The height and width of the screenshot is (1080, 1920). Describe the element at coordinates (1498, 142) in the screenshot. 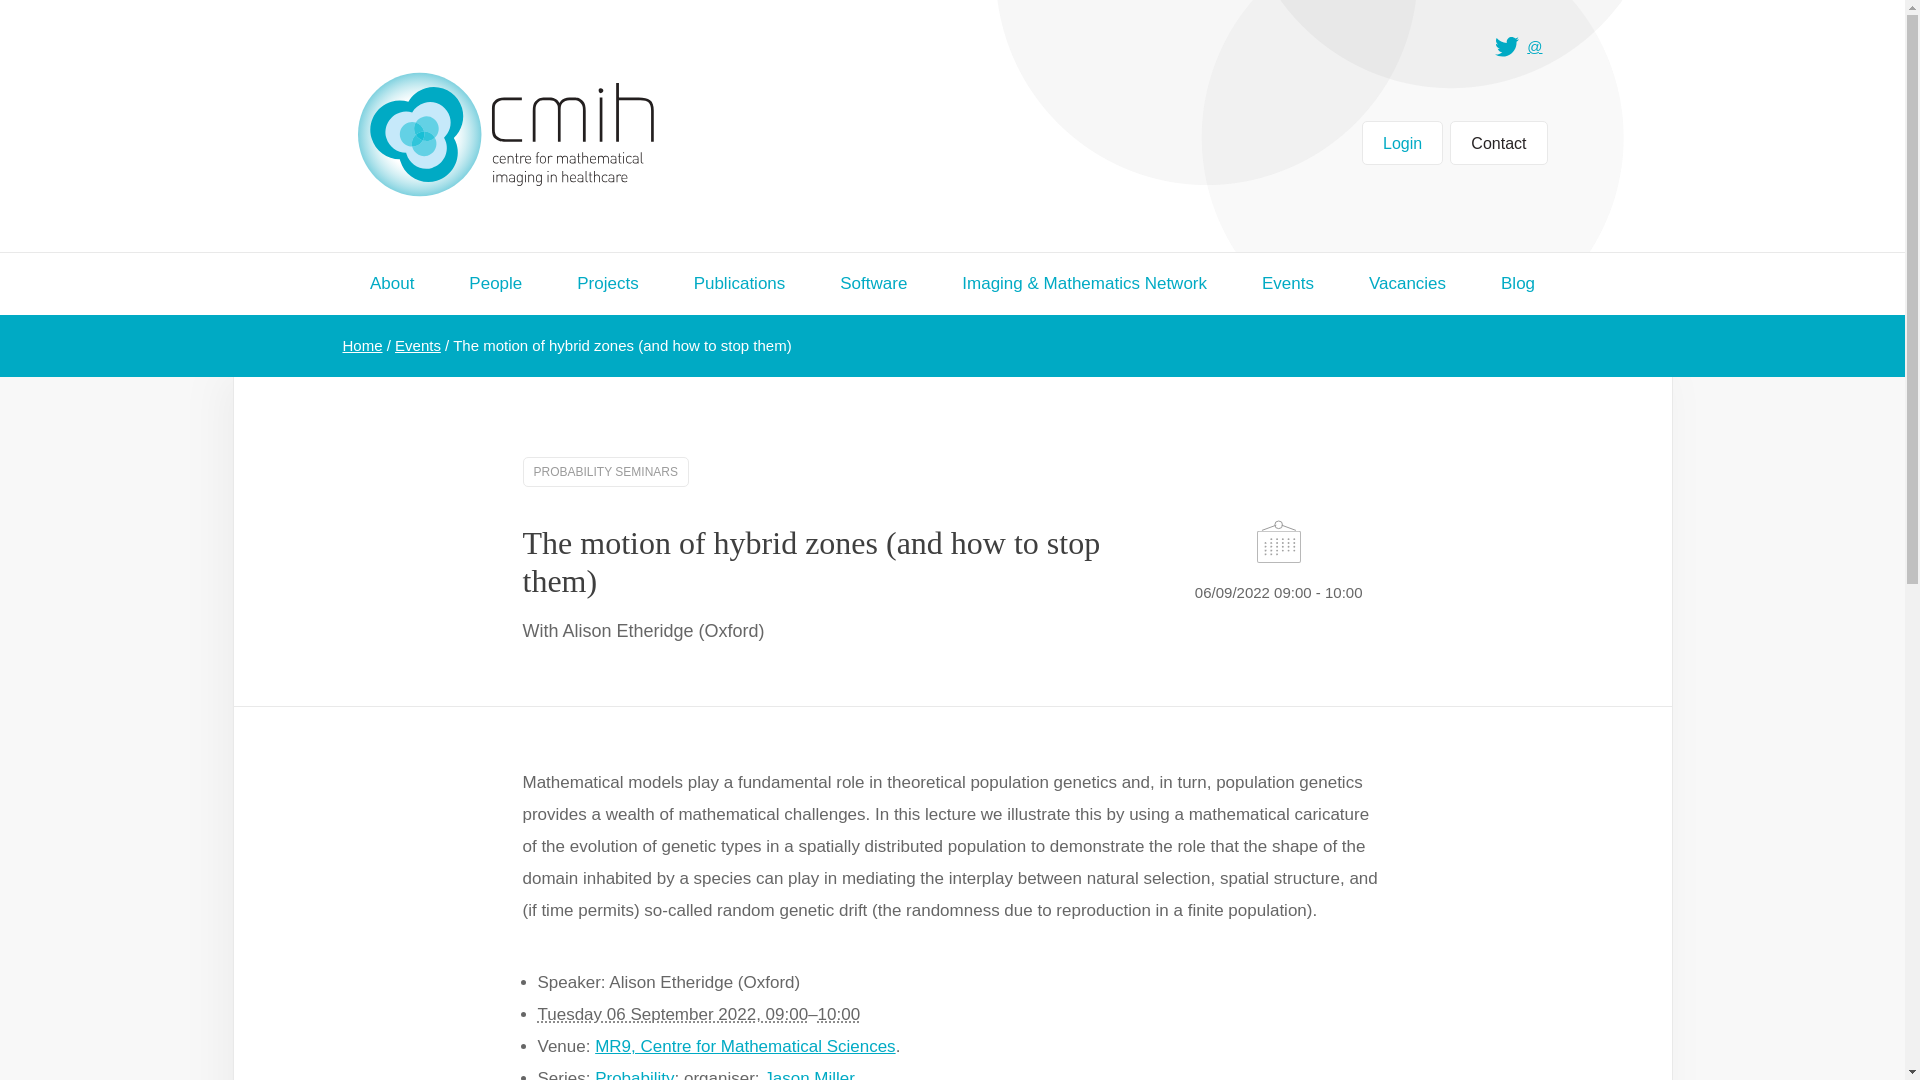

I see `Contact` at that location.